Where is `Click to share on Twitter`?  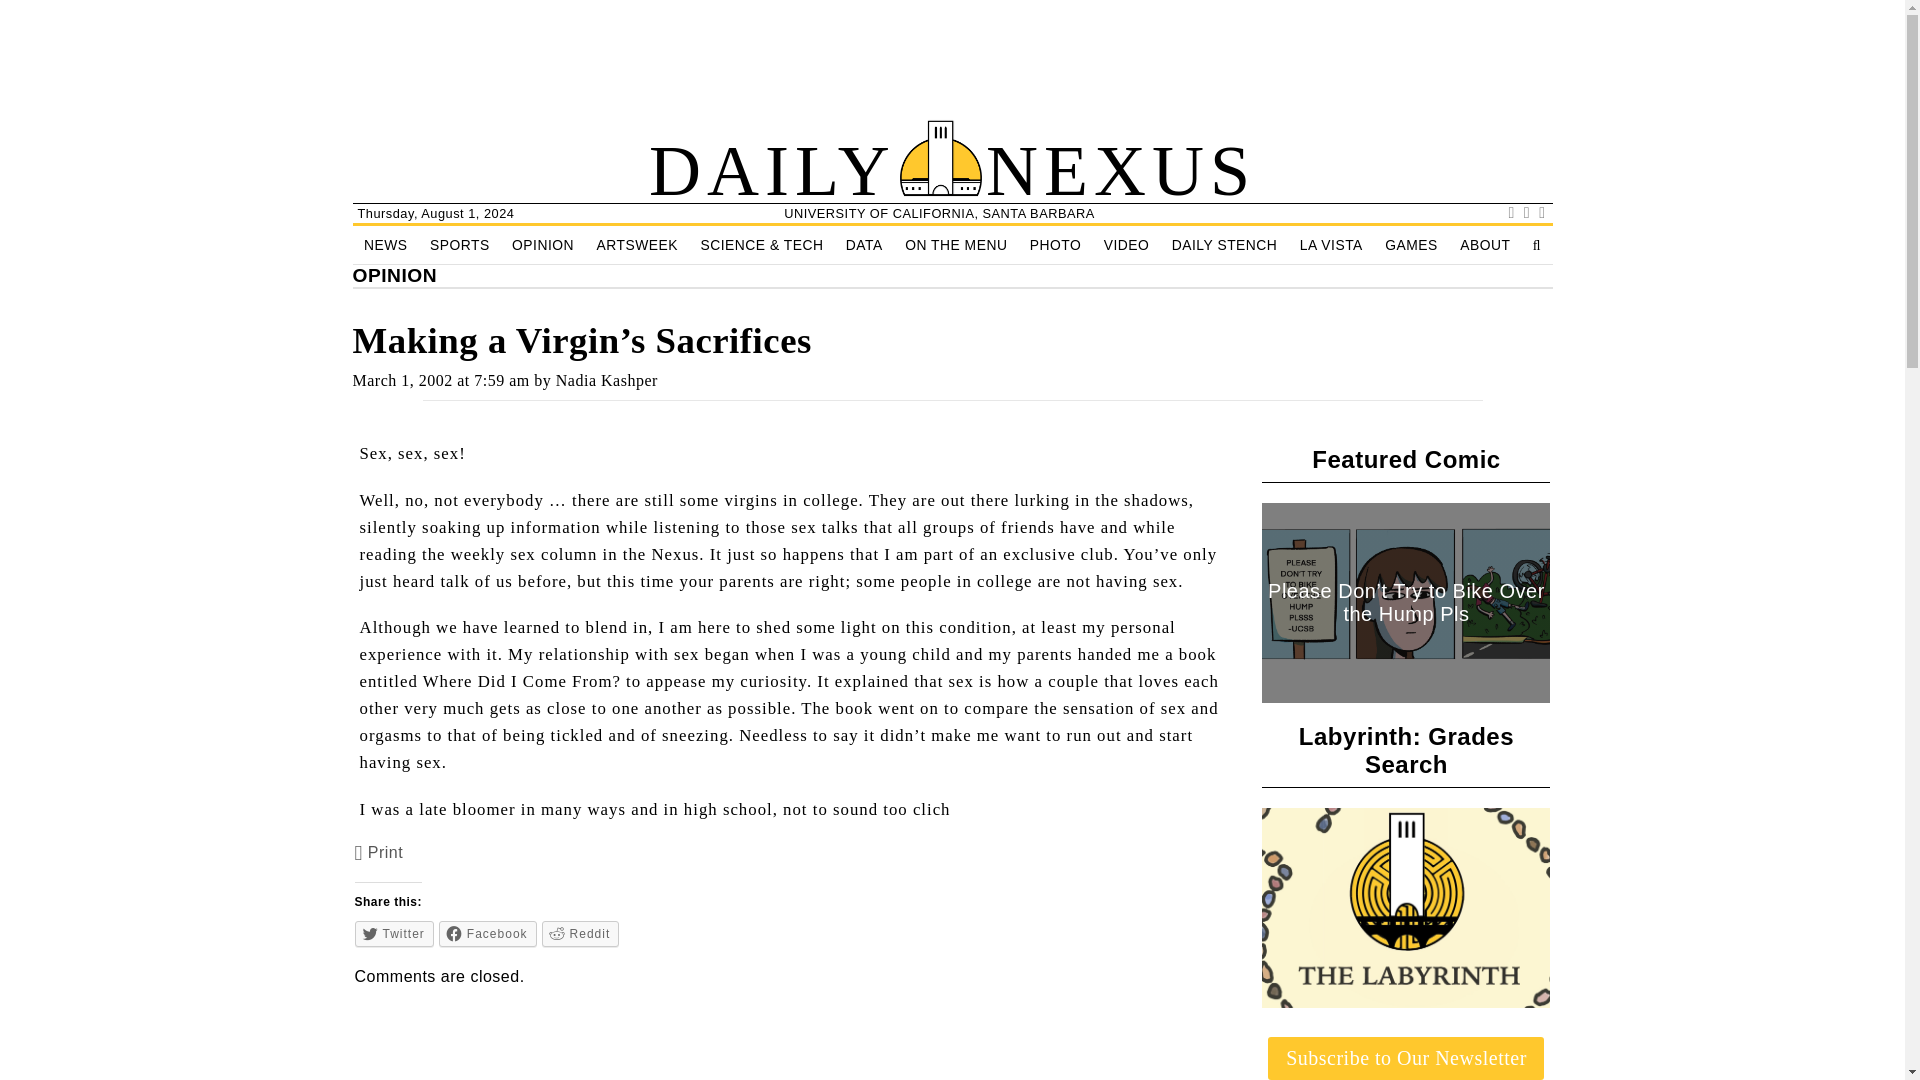 Click to share on Twitter is located at coordinates (394, 934).